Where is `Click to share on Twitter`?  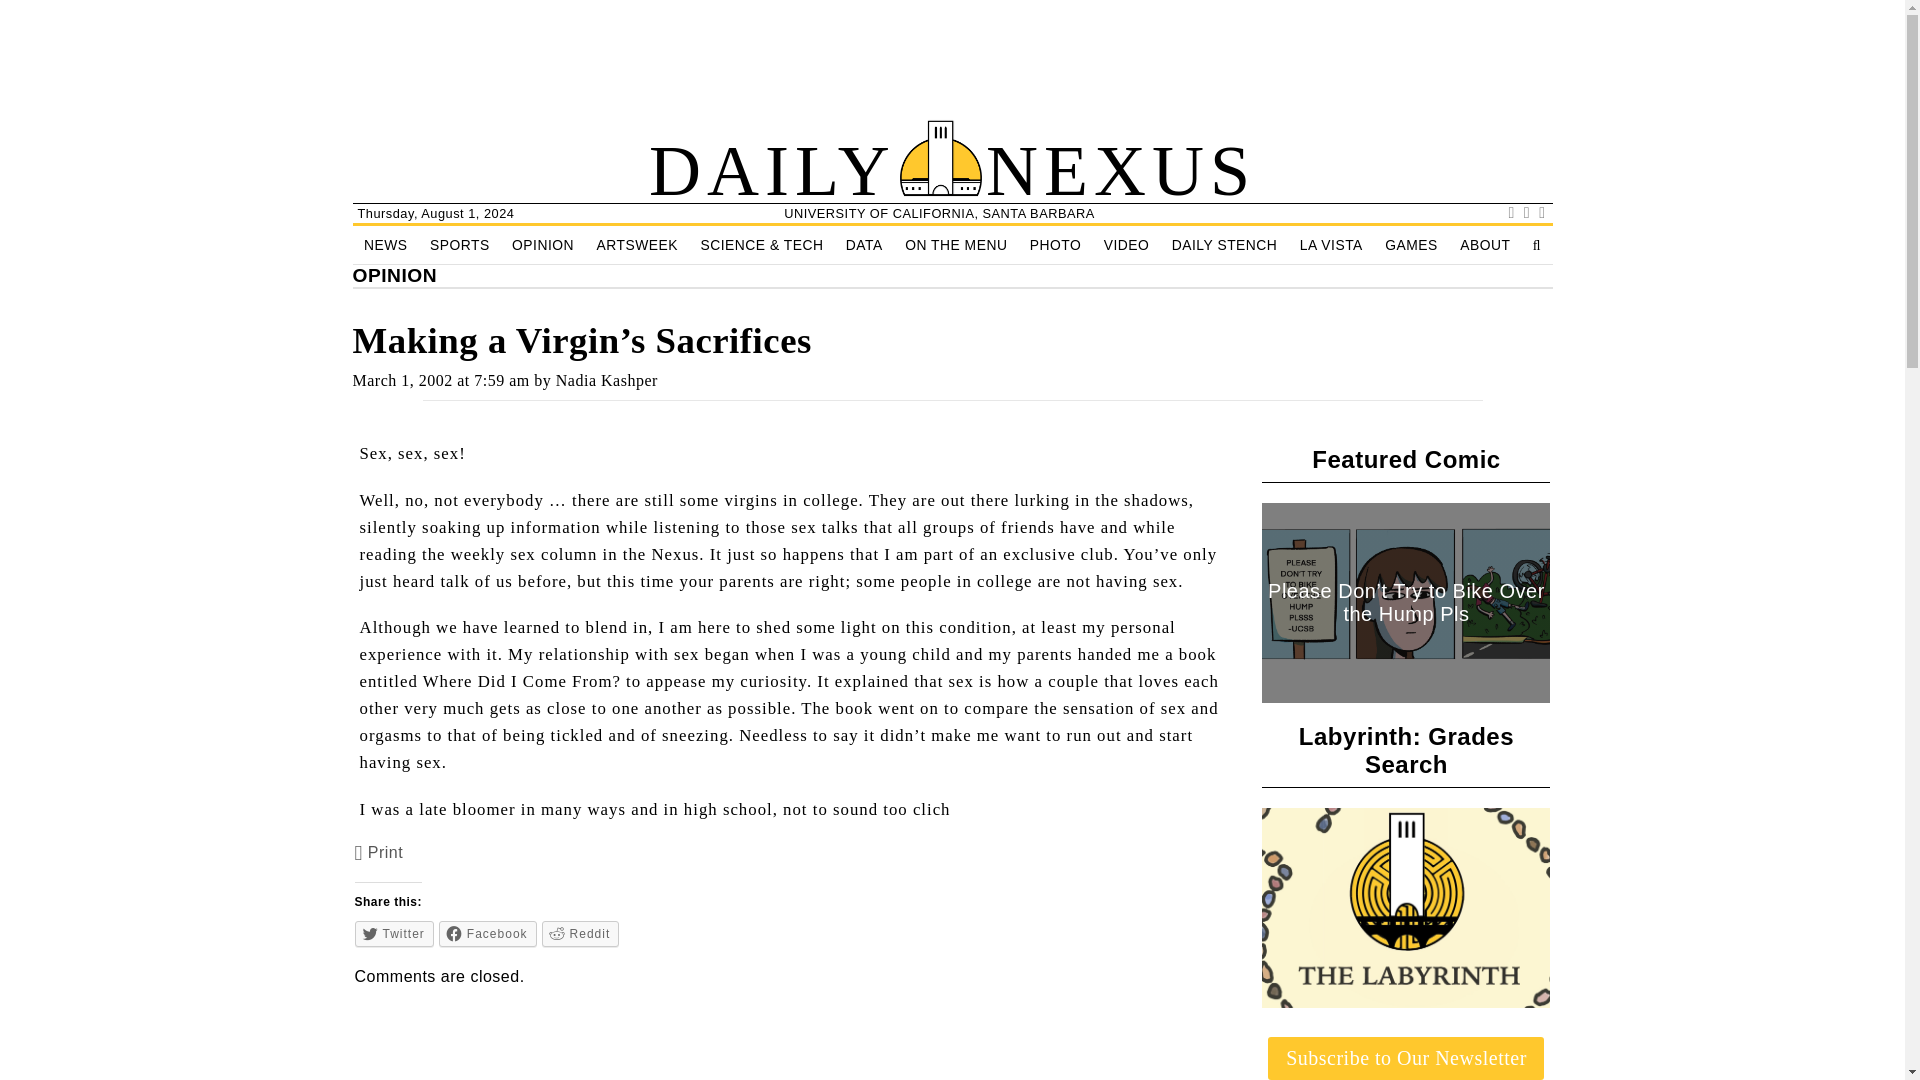 Click to share on Twitter is located at coordinates (394, 934).